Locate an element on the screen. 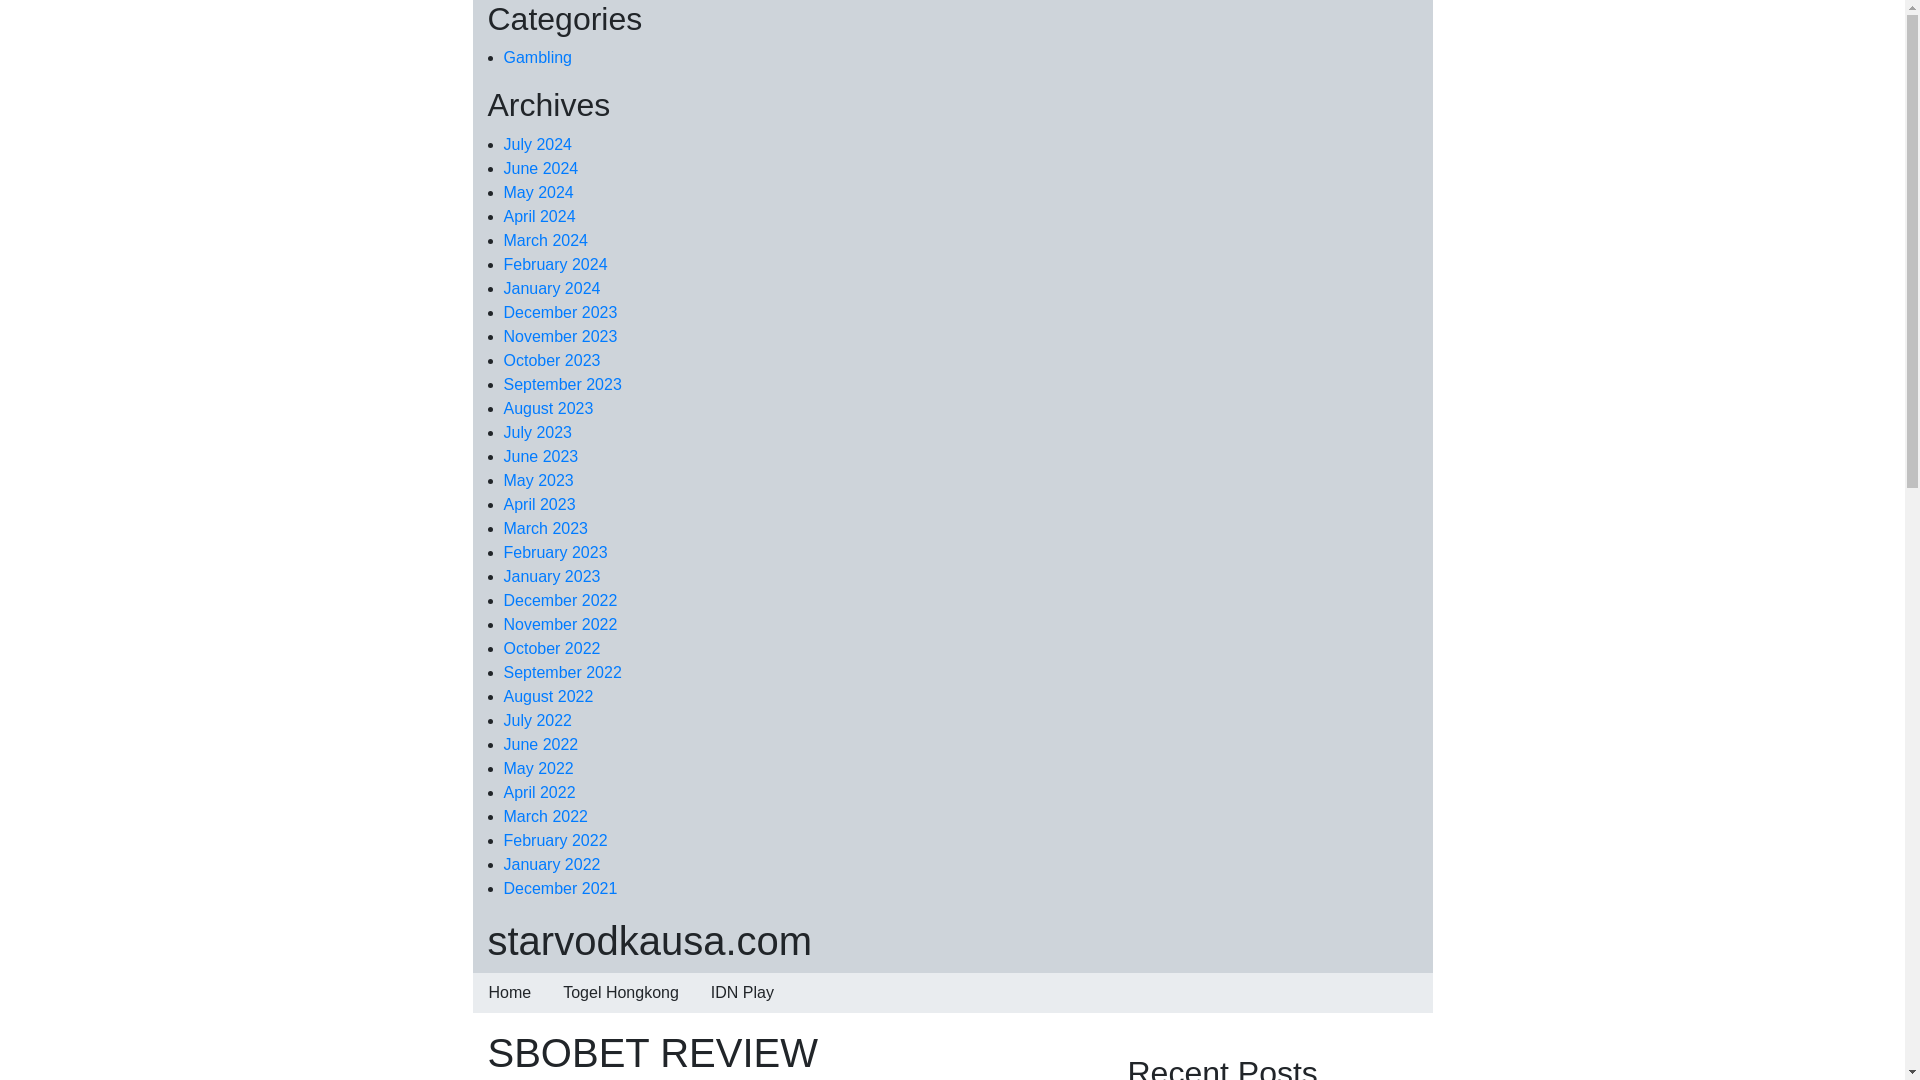 Image resolution: width=1920 pixels, height=1080 pixels. Gambling is located at coordinates (538, 56).